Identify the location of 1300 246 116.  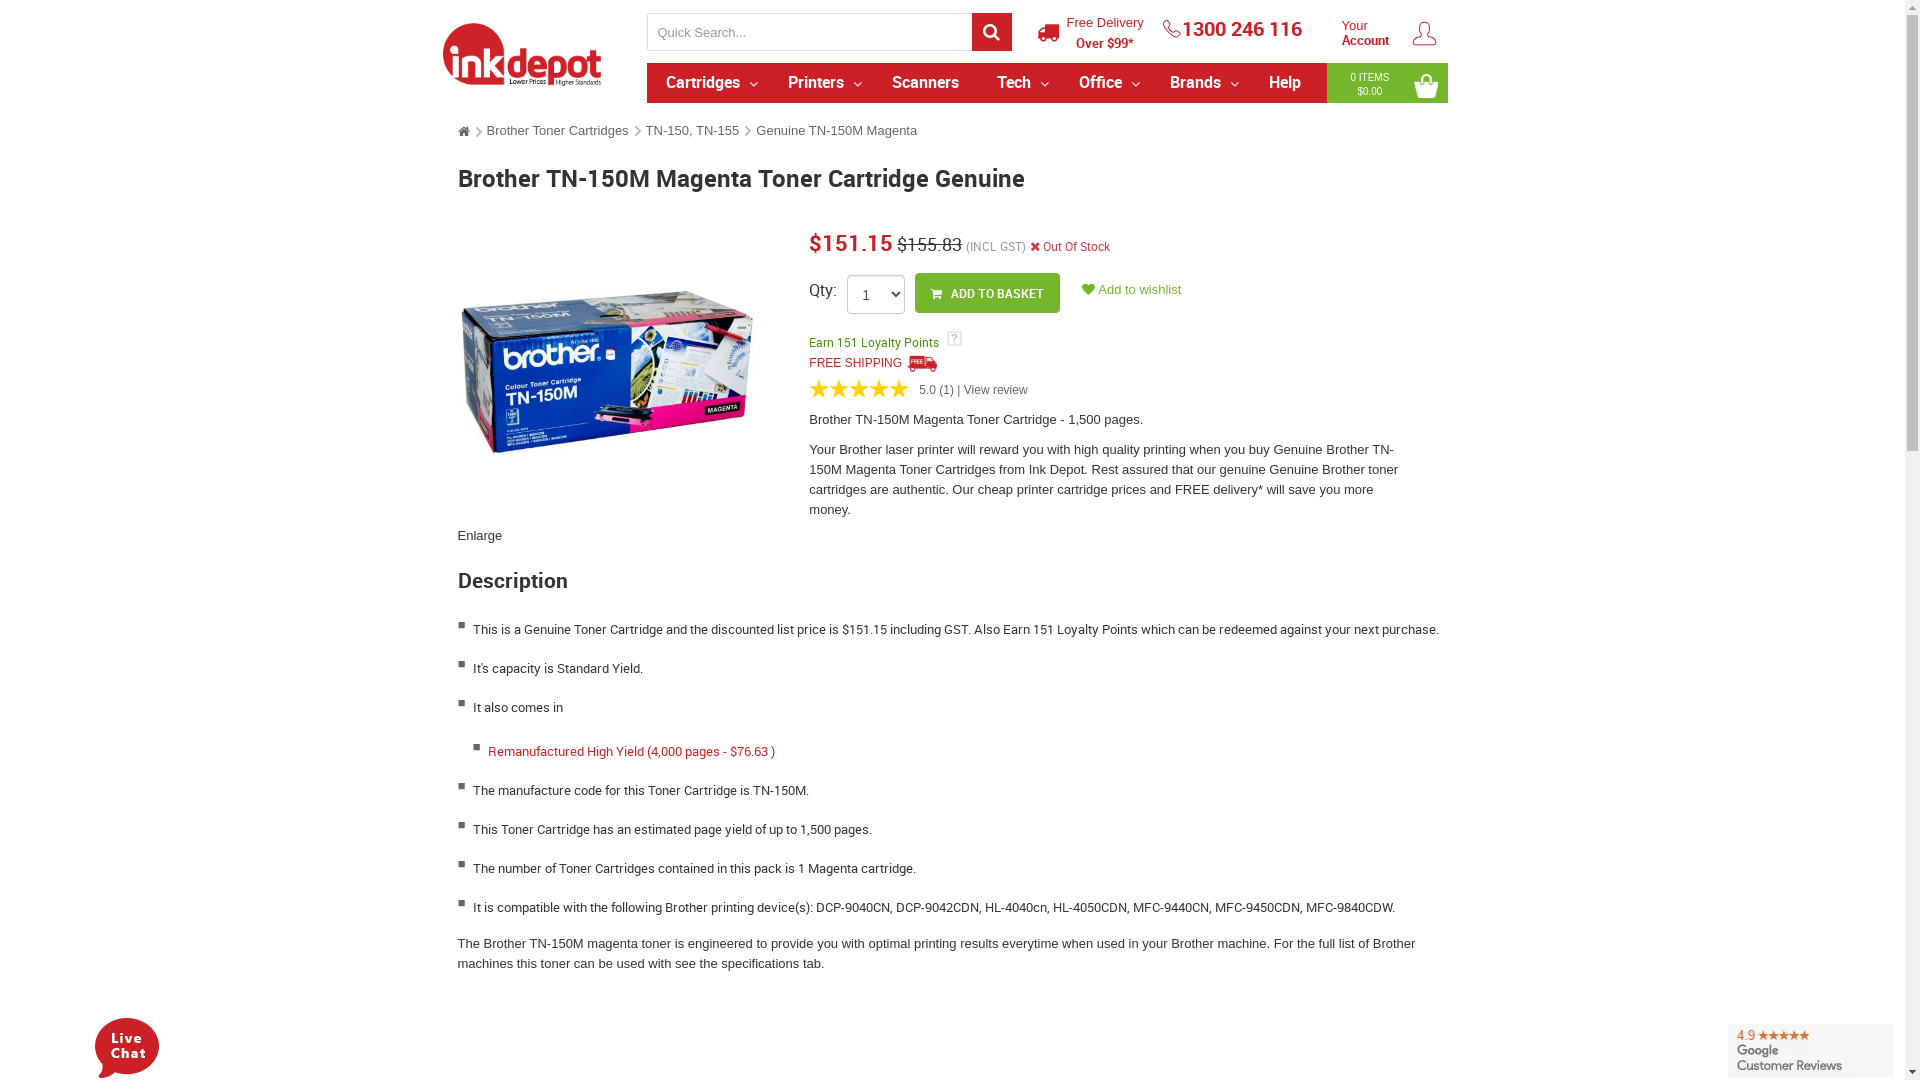
(1232, 28).